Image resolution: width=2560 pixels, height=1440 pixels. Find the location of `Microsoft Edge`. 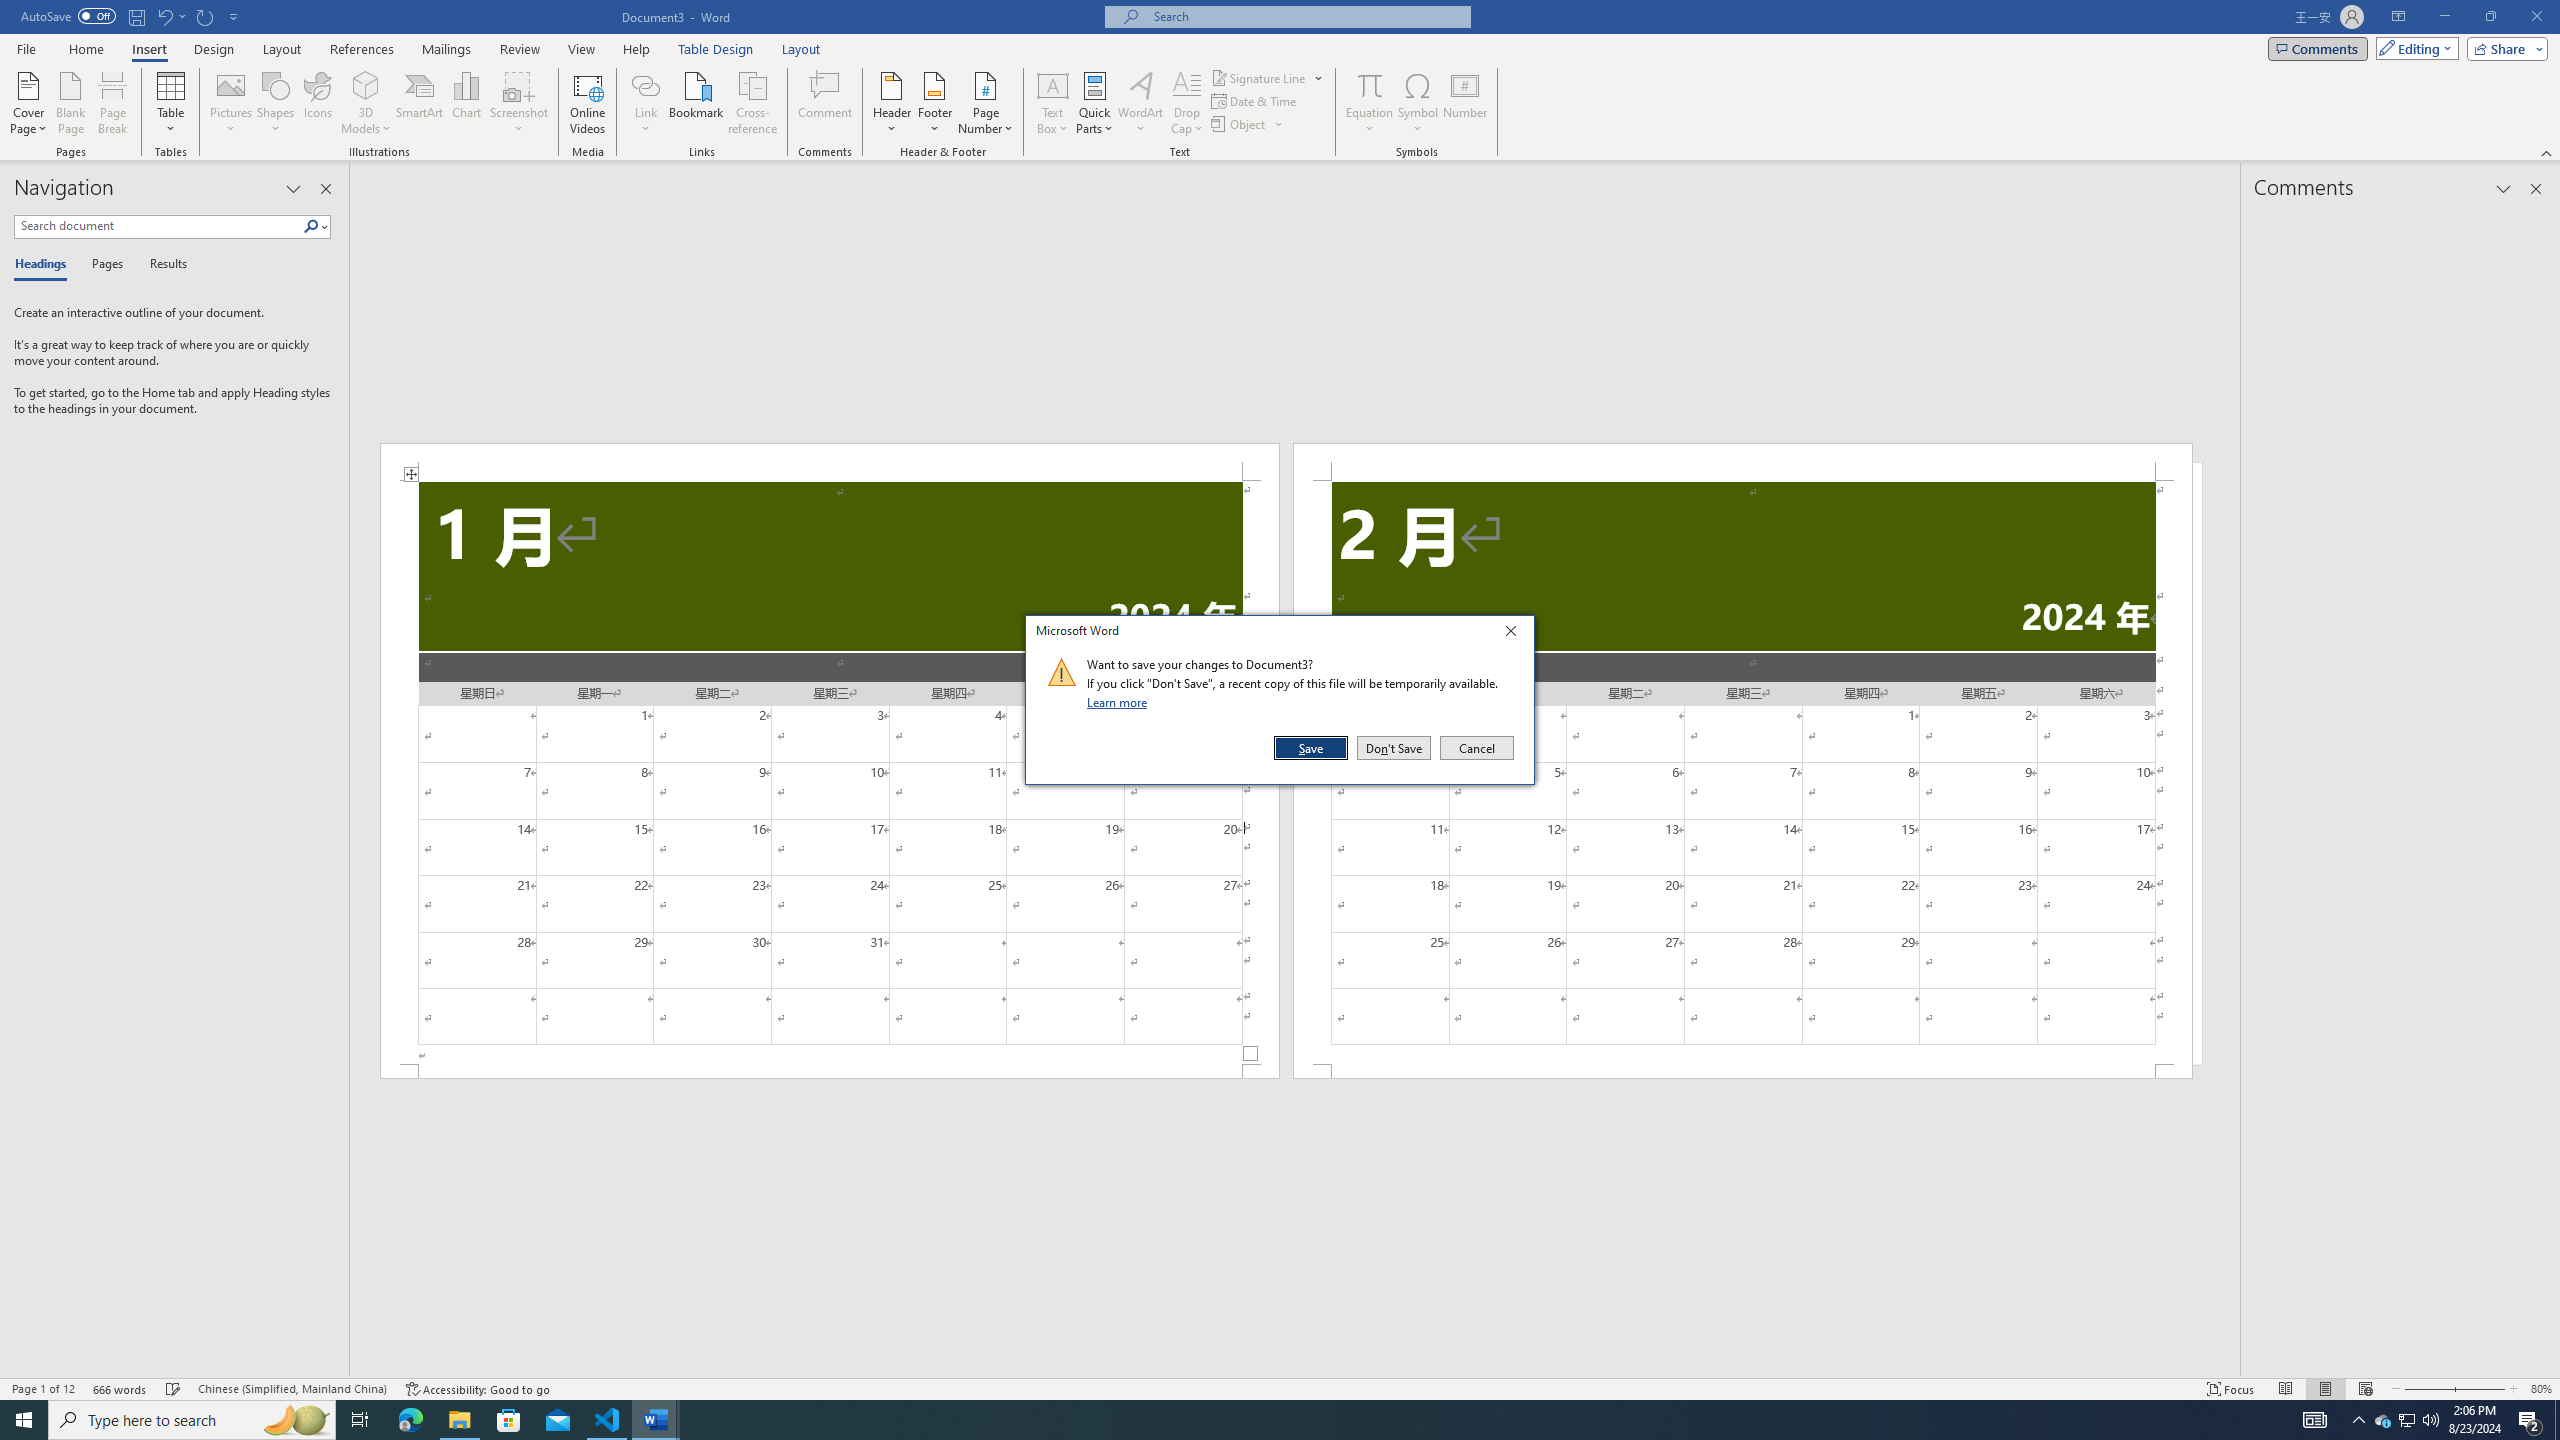

Microsoft Edge is located at coordinates (112, 103).